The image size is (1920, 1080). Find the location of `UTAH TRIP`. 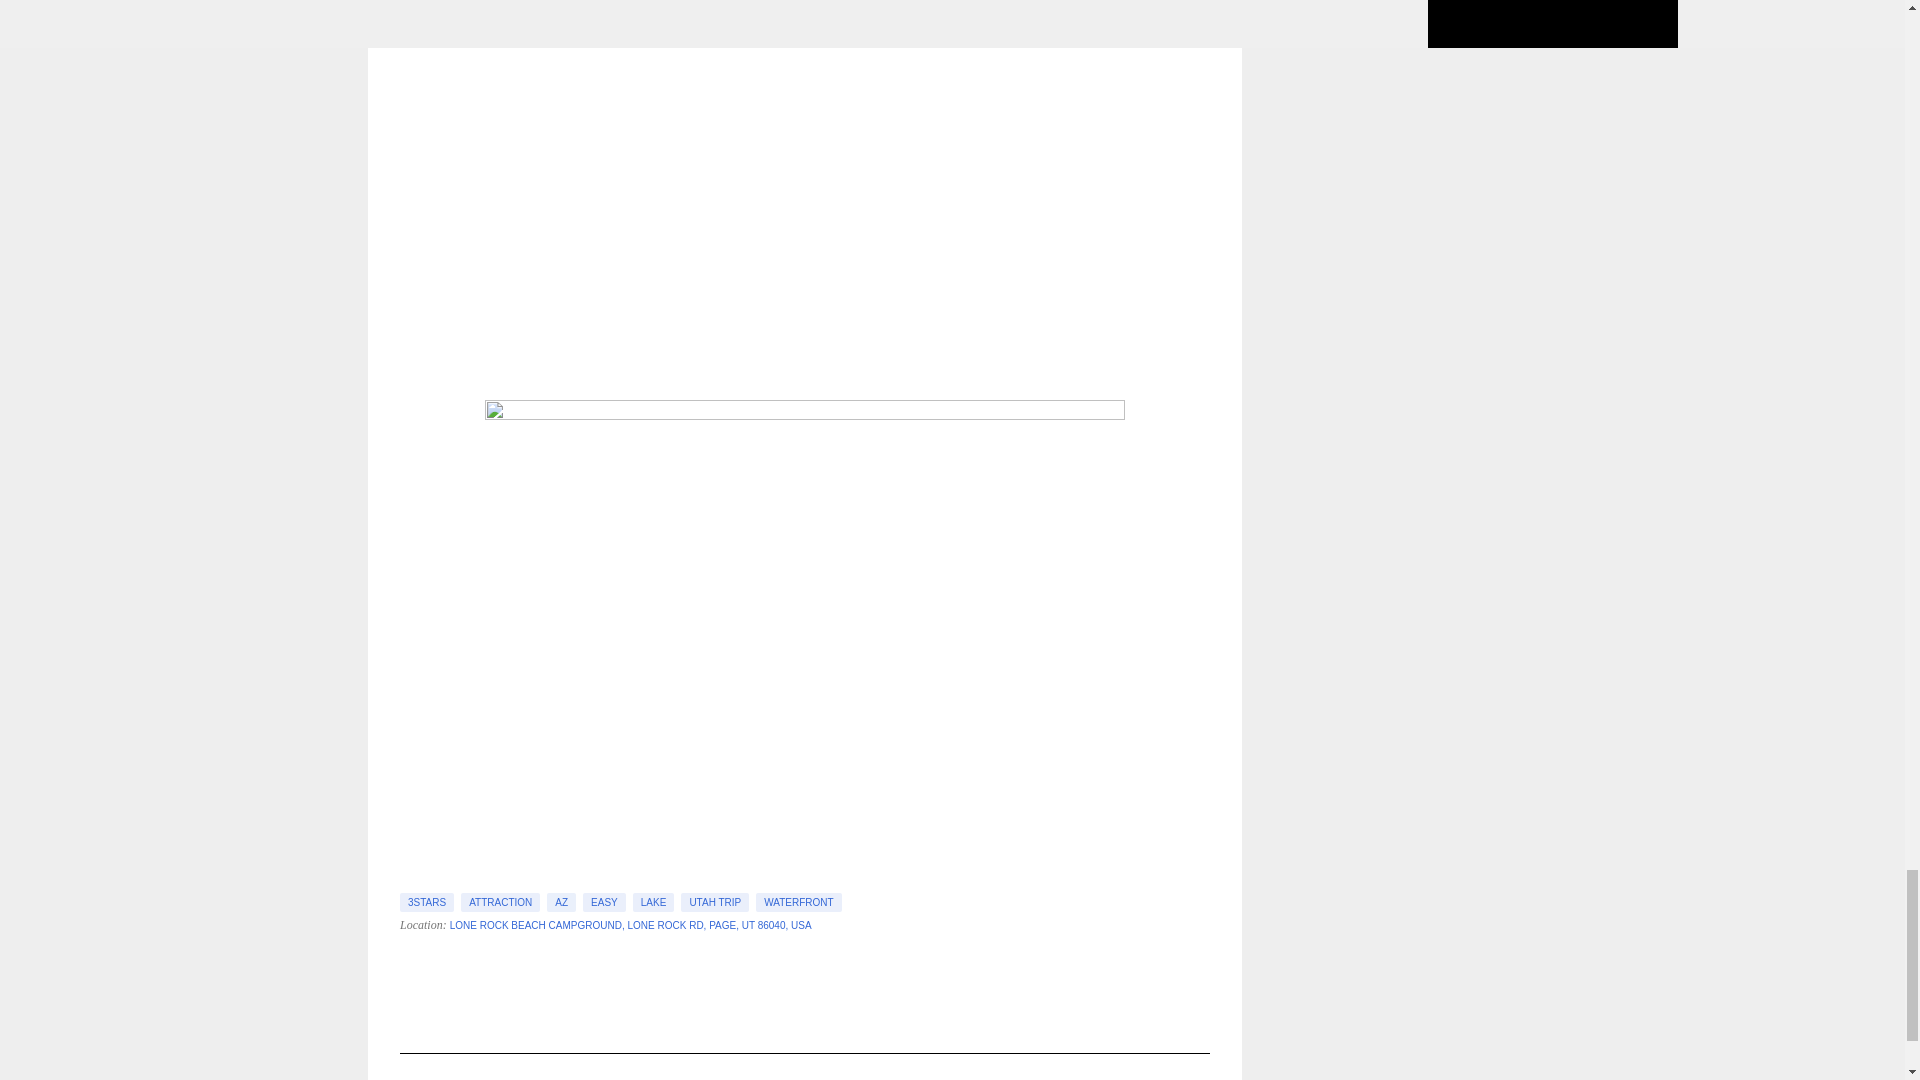

UTAH TRIP is located at coordinates (714, 902).